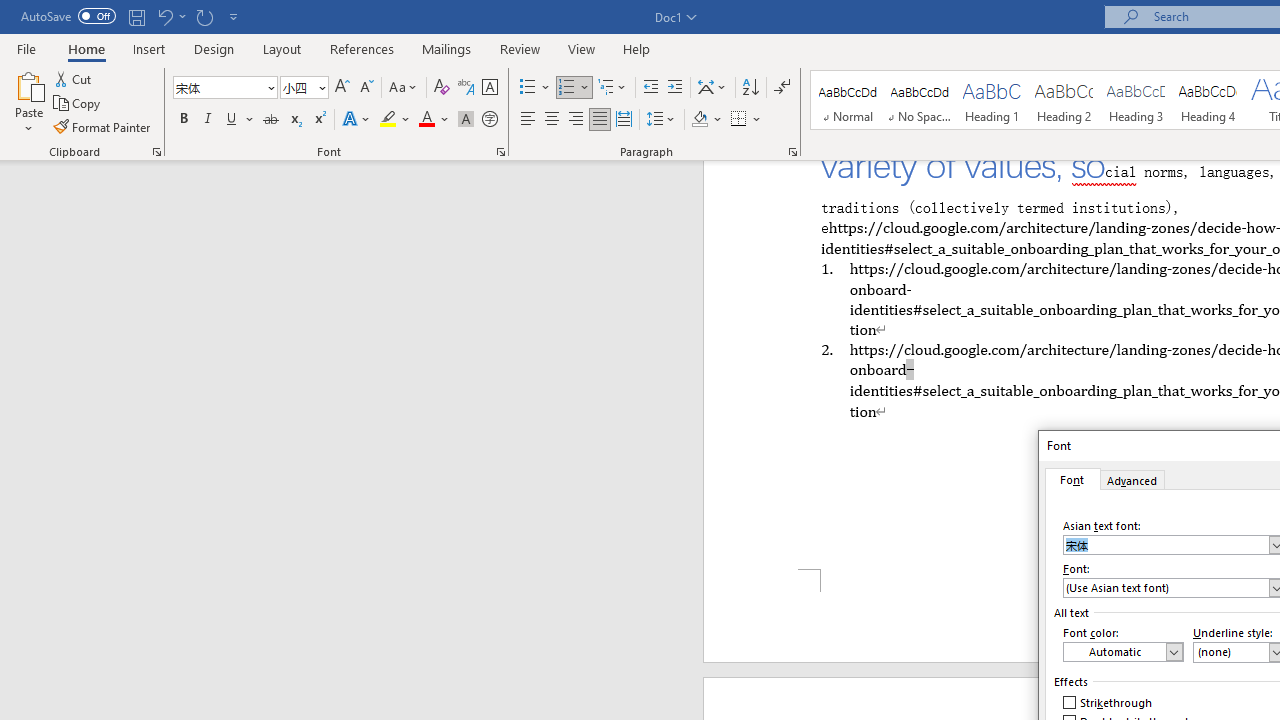 The image size is (1280, 720). Describe the element at coordinates (388, 120) in the screenshot. I see `Text Highlight Color Yellow` at that location.